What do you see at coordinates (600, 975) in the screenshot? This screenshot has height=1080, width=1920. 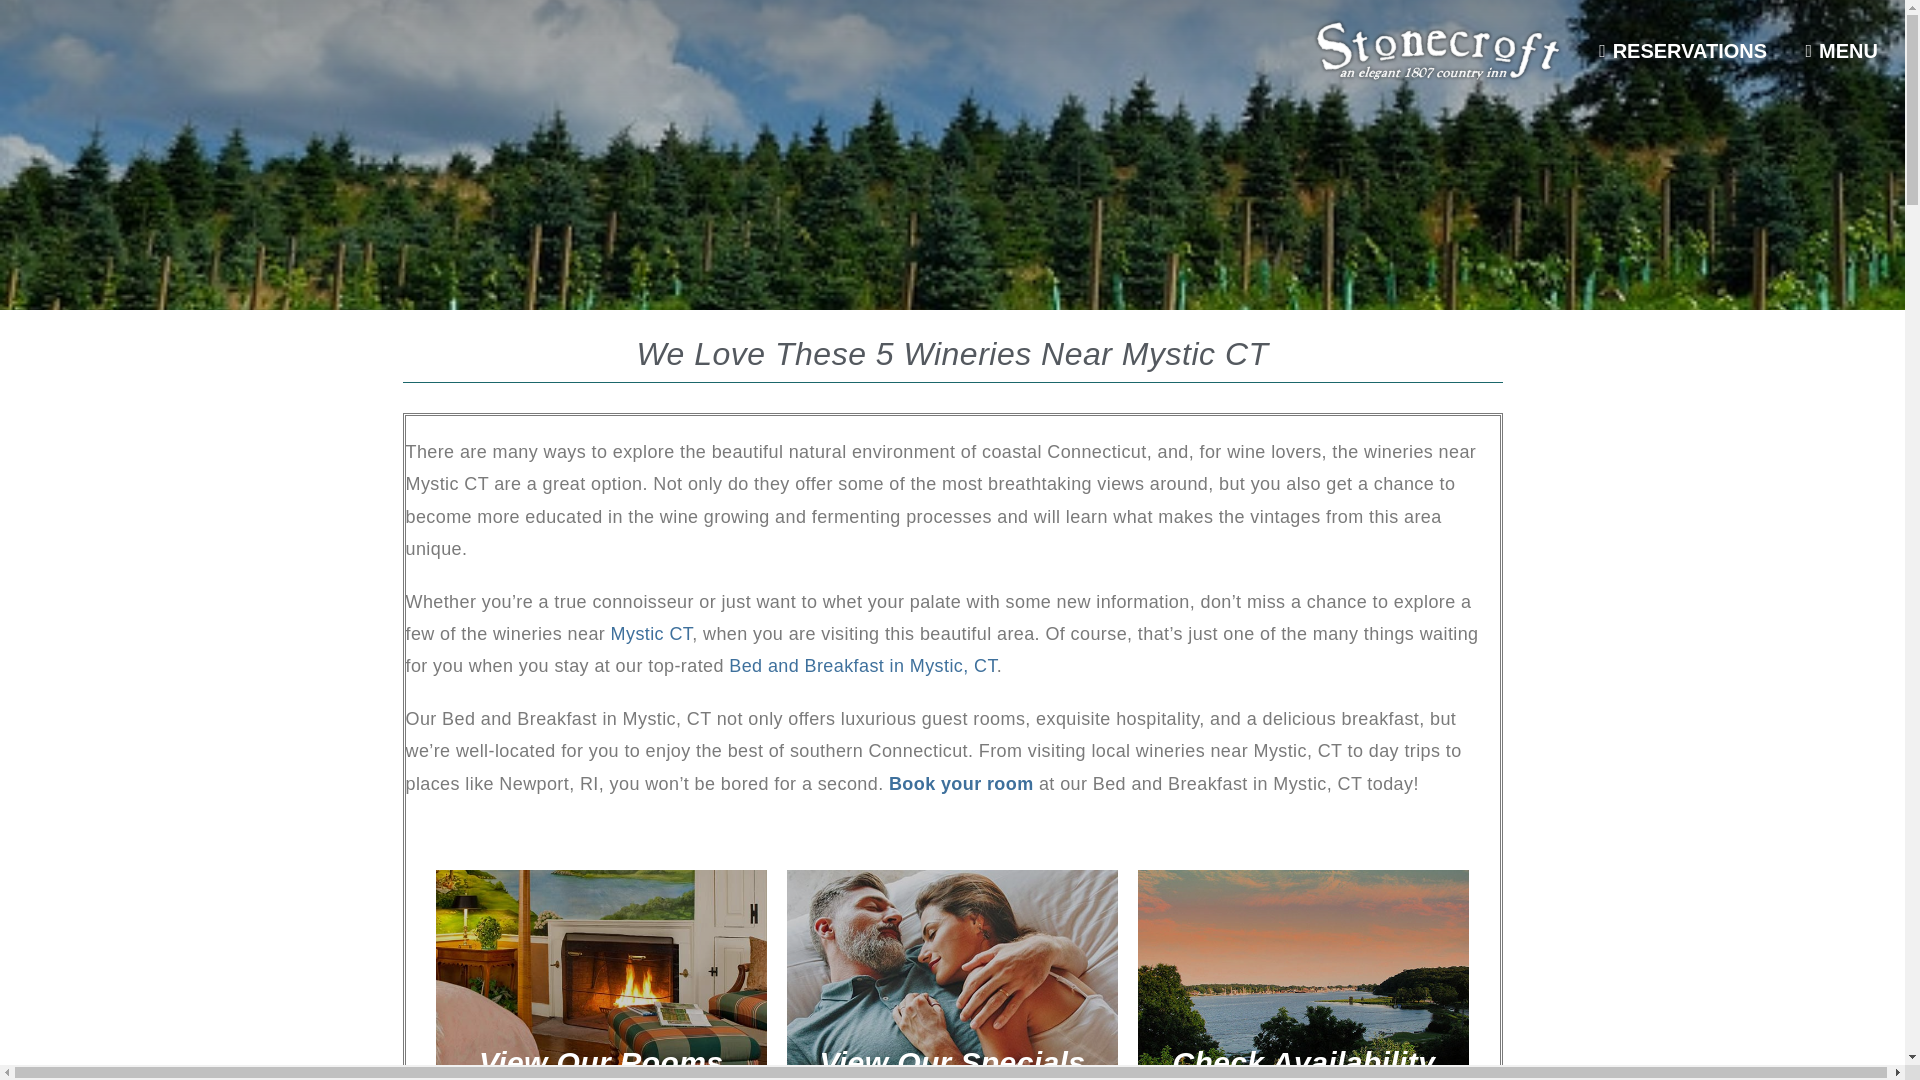 I see `We Love These 5 Wineries Near Mystic CT 1` at bounding box center [600, 975].